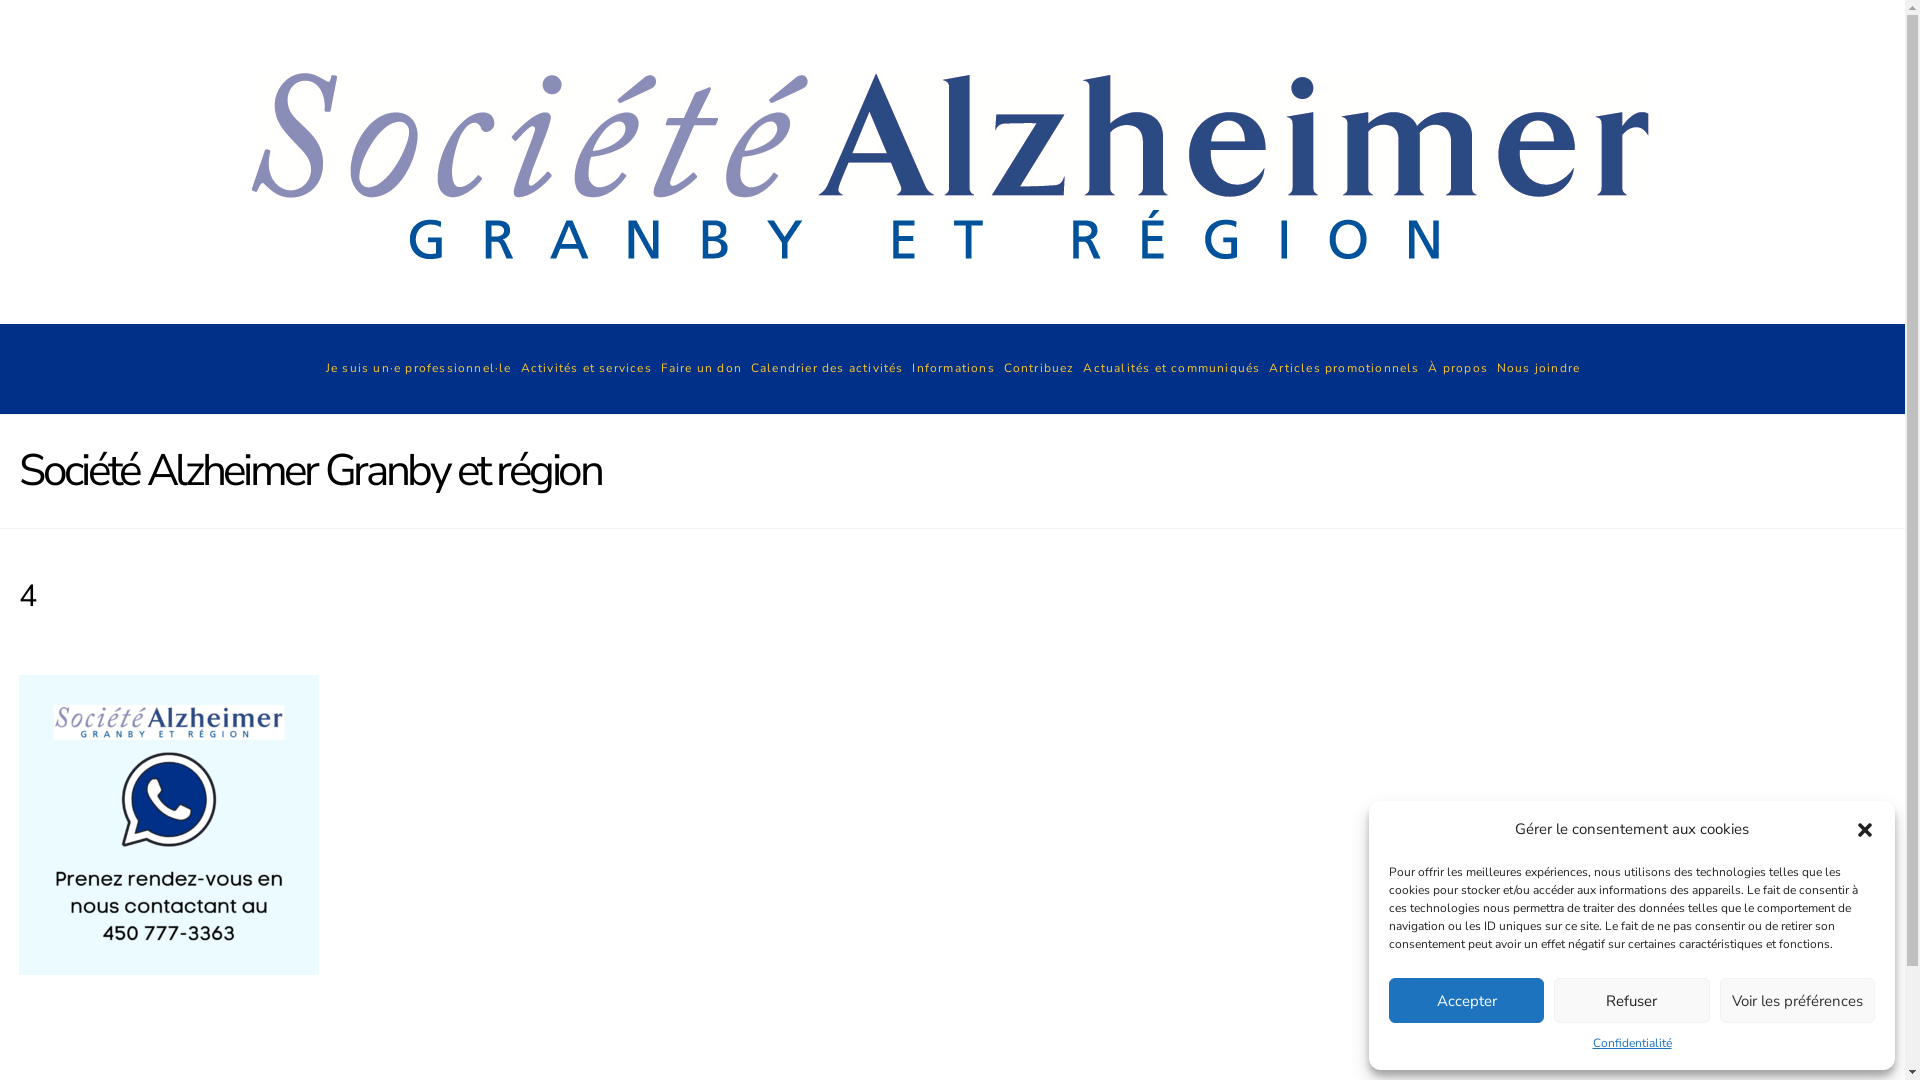 The width and height of the screenshot is (1920, 1080). What do you see at coordinates (1538, 369) in the screenshot?
I see `Nous joindre` at bounding box center [1538, 369].